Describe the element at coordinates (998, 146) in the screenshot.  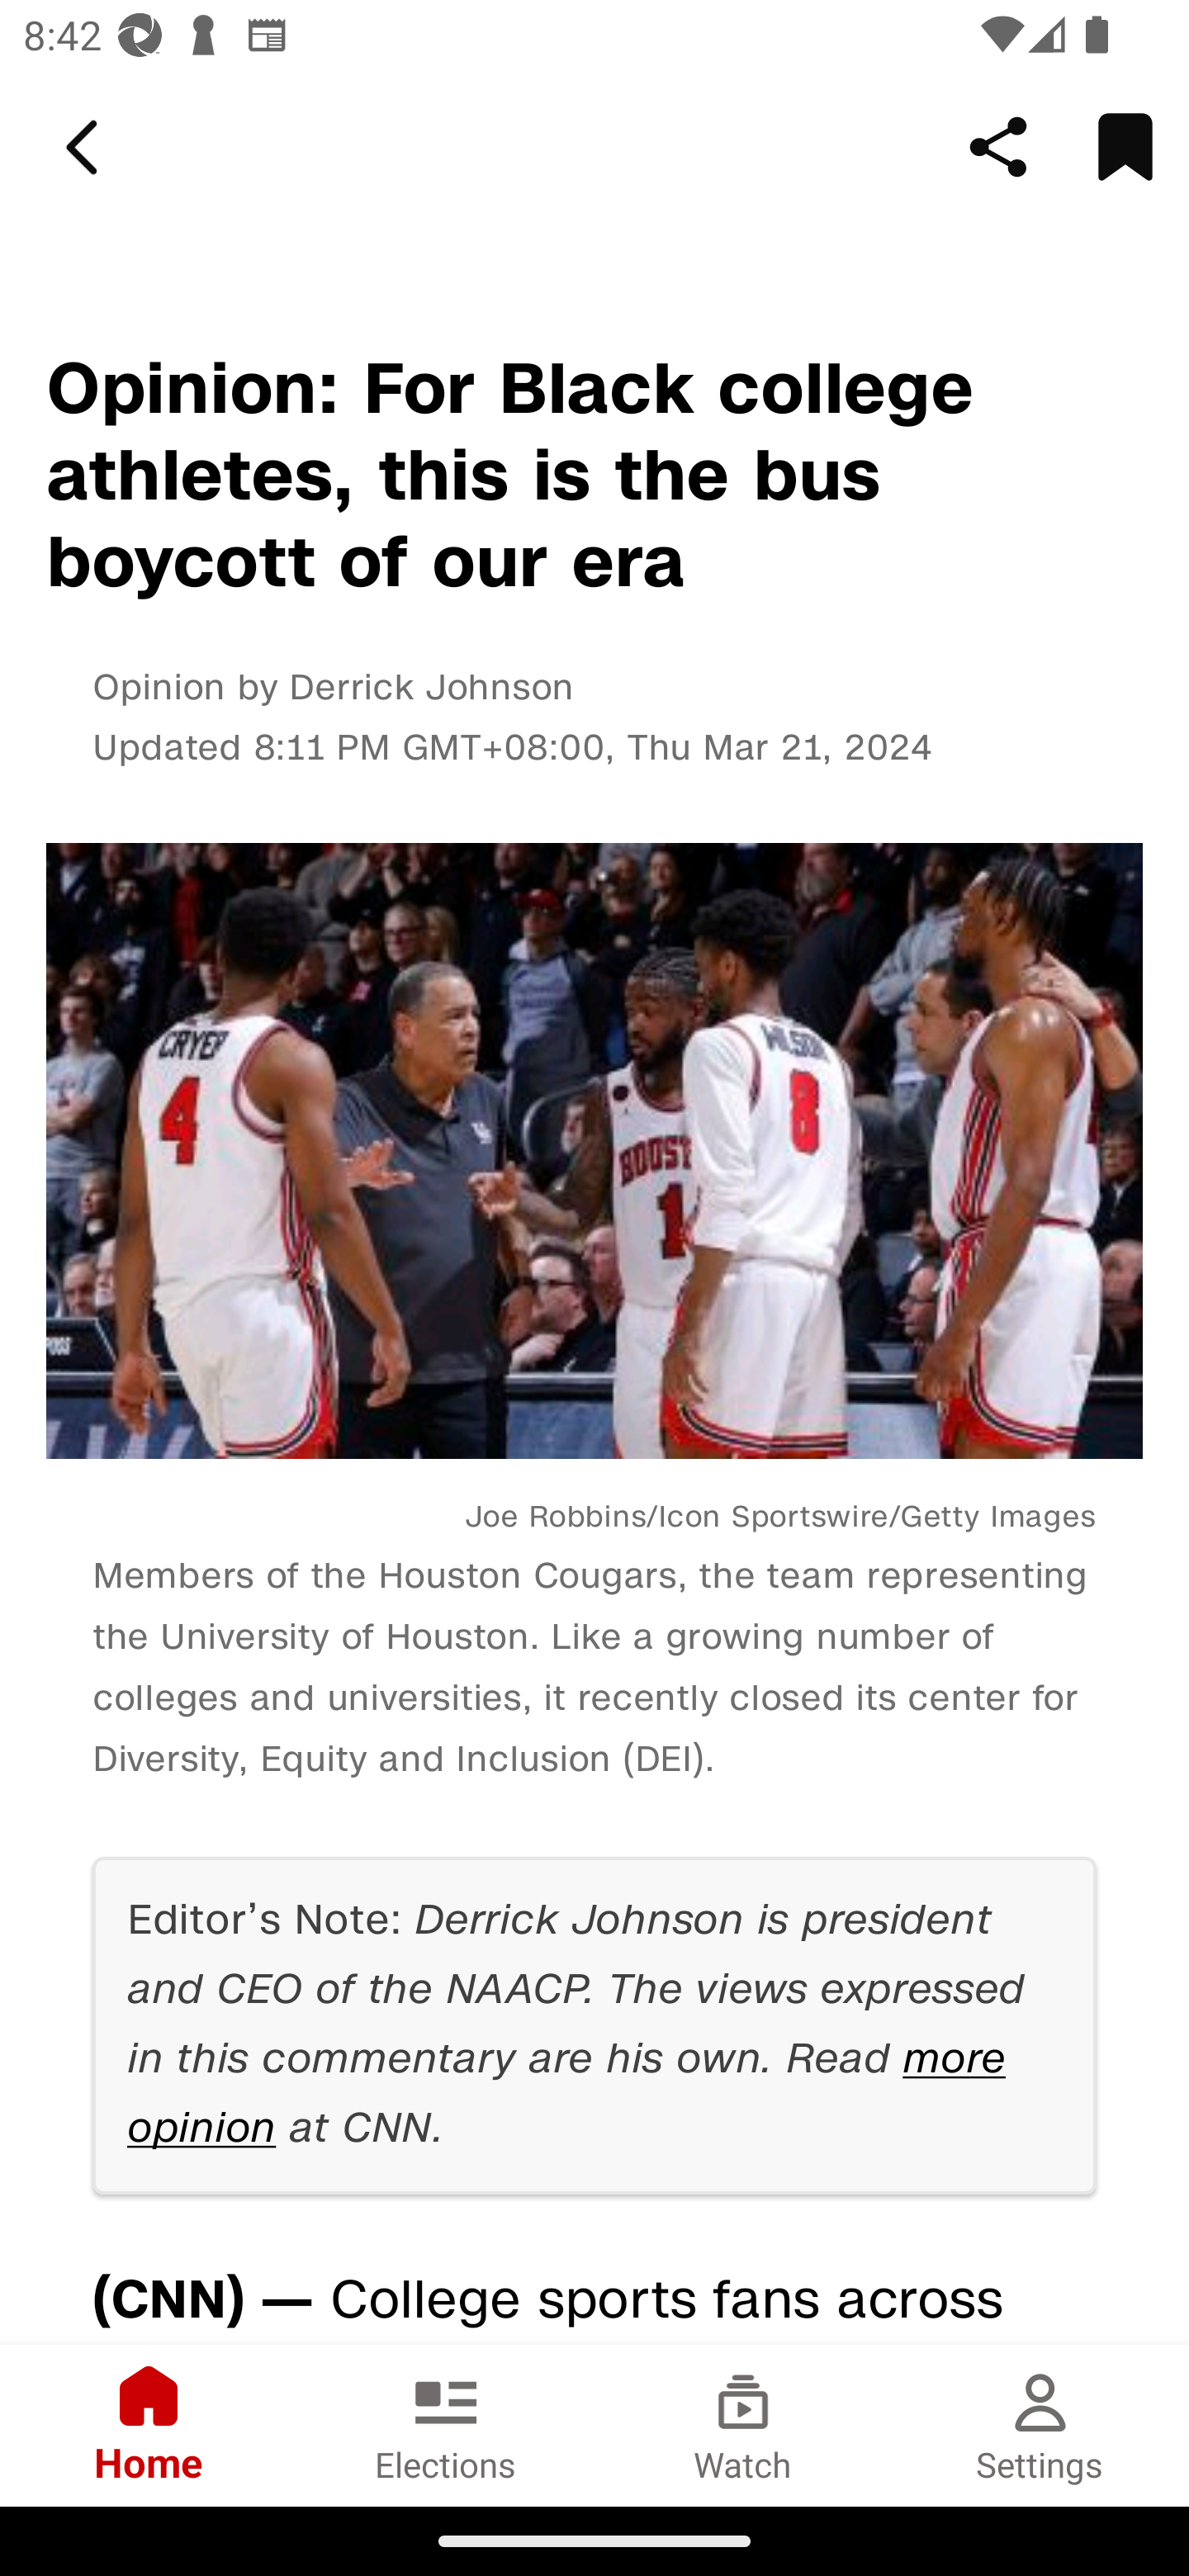
I see `Share` at that location.